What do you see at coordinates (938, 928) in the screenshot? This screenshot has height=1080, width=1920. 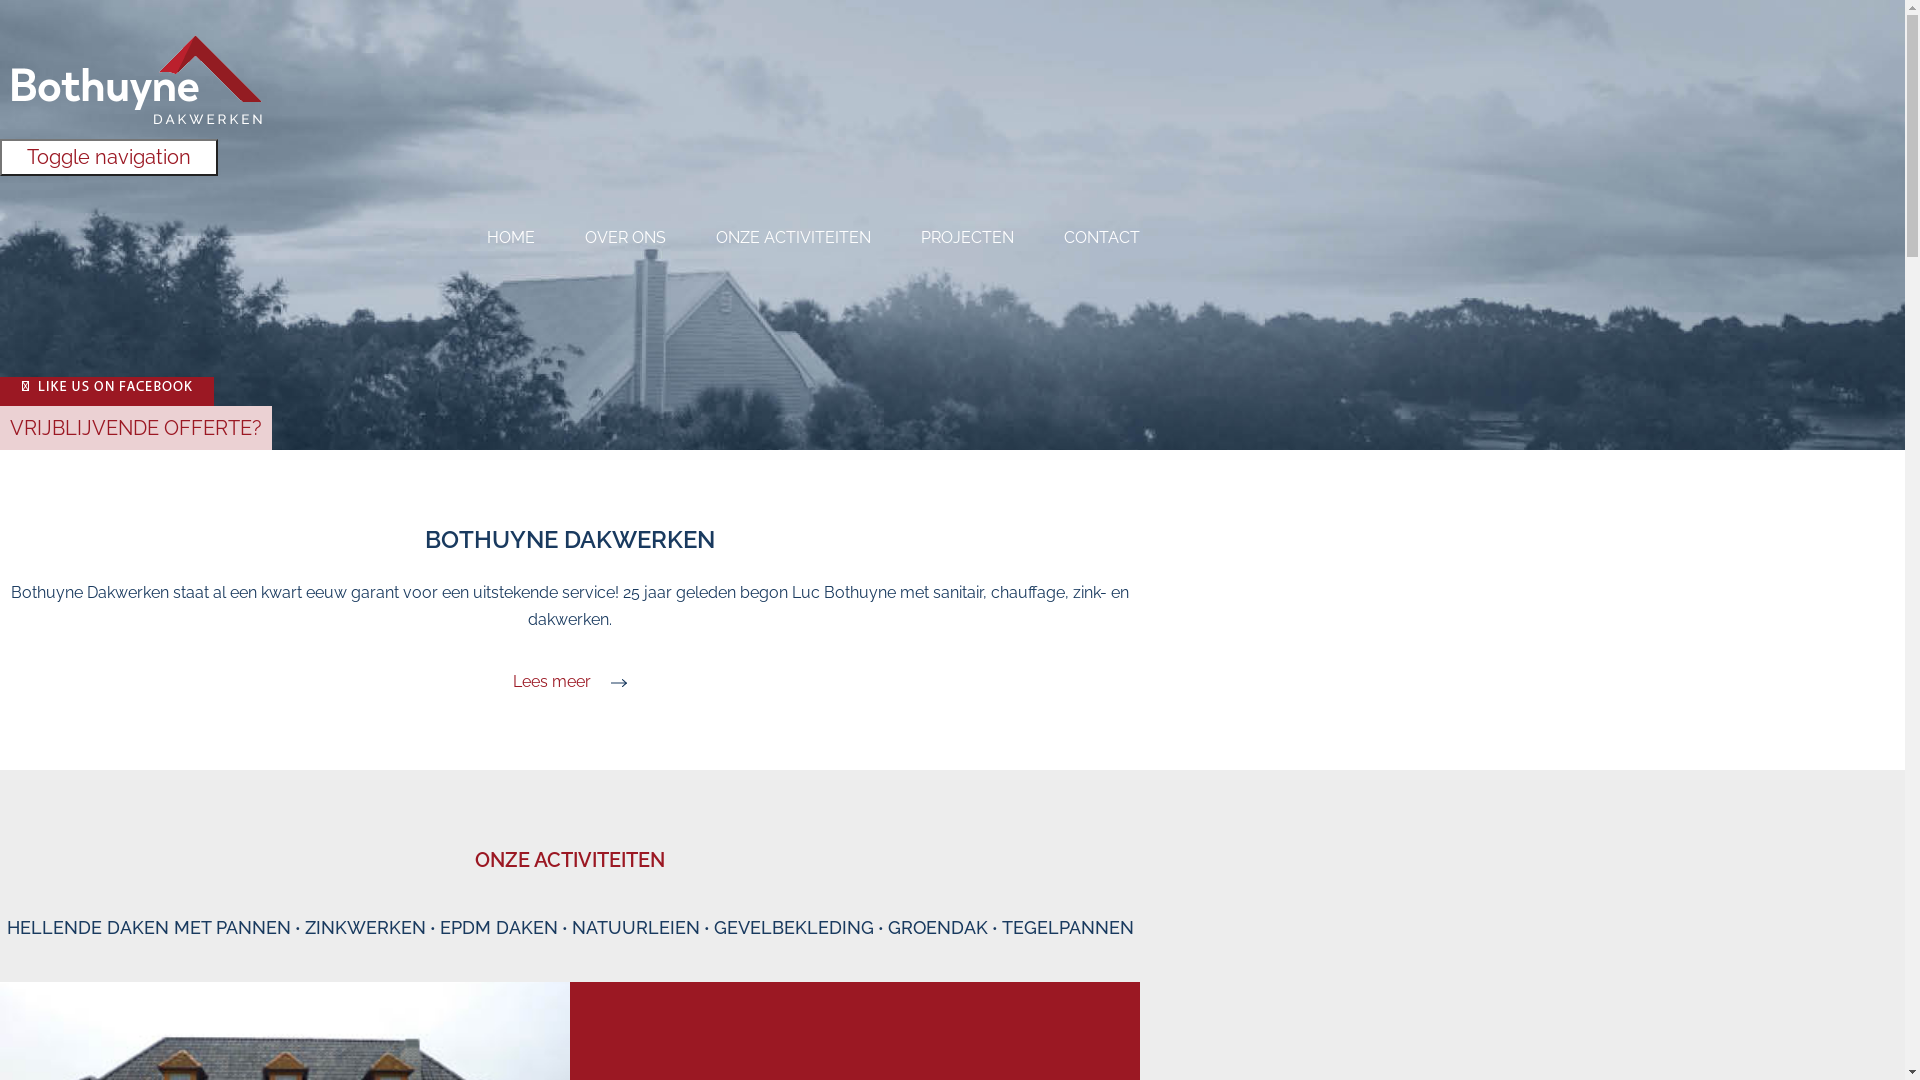 I see `GROENDAK` at bounding box center [938, 928].